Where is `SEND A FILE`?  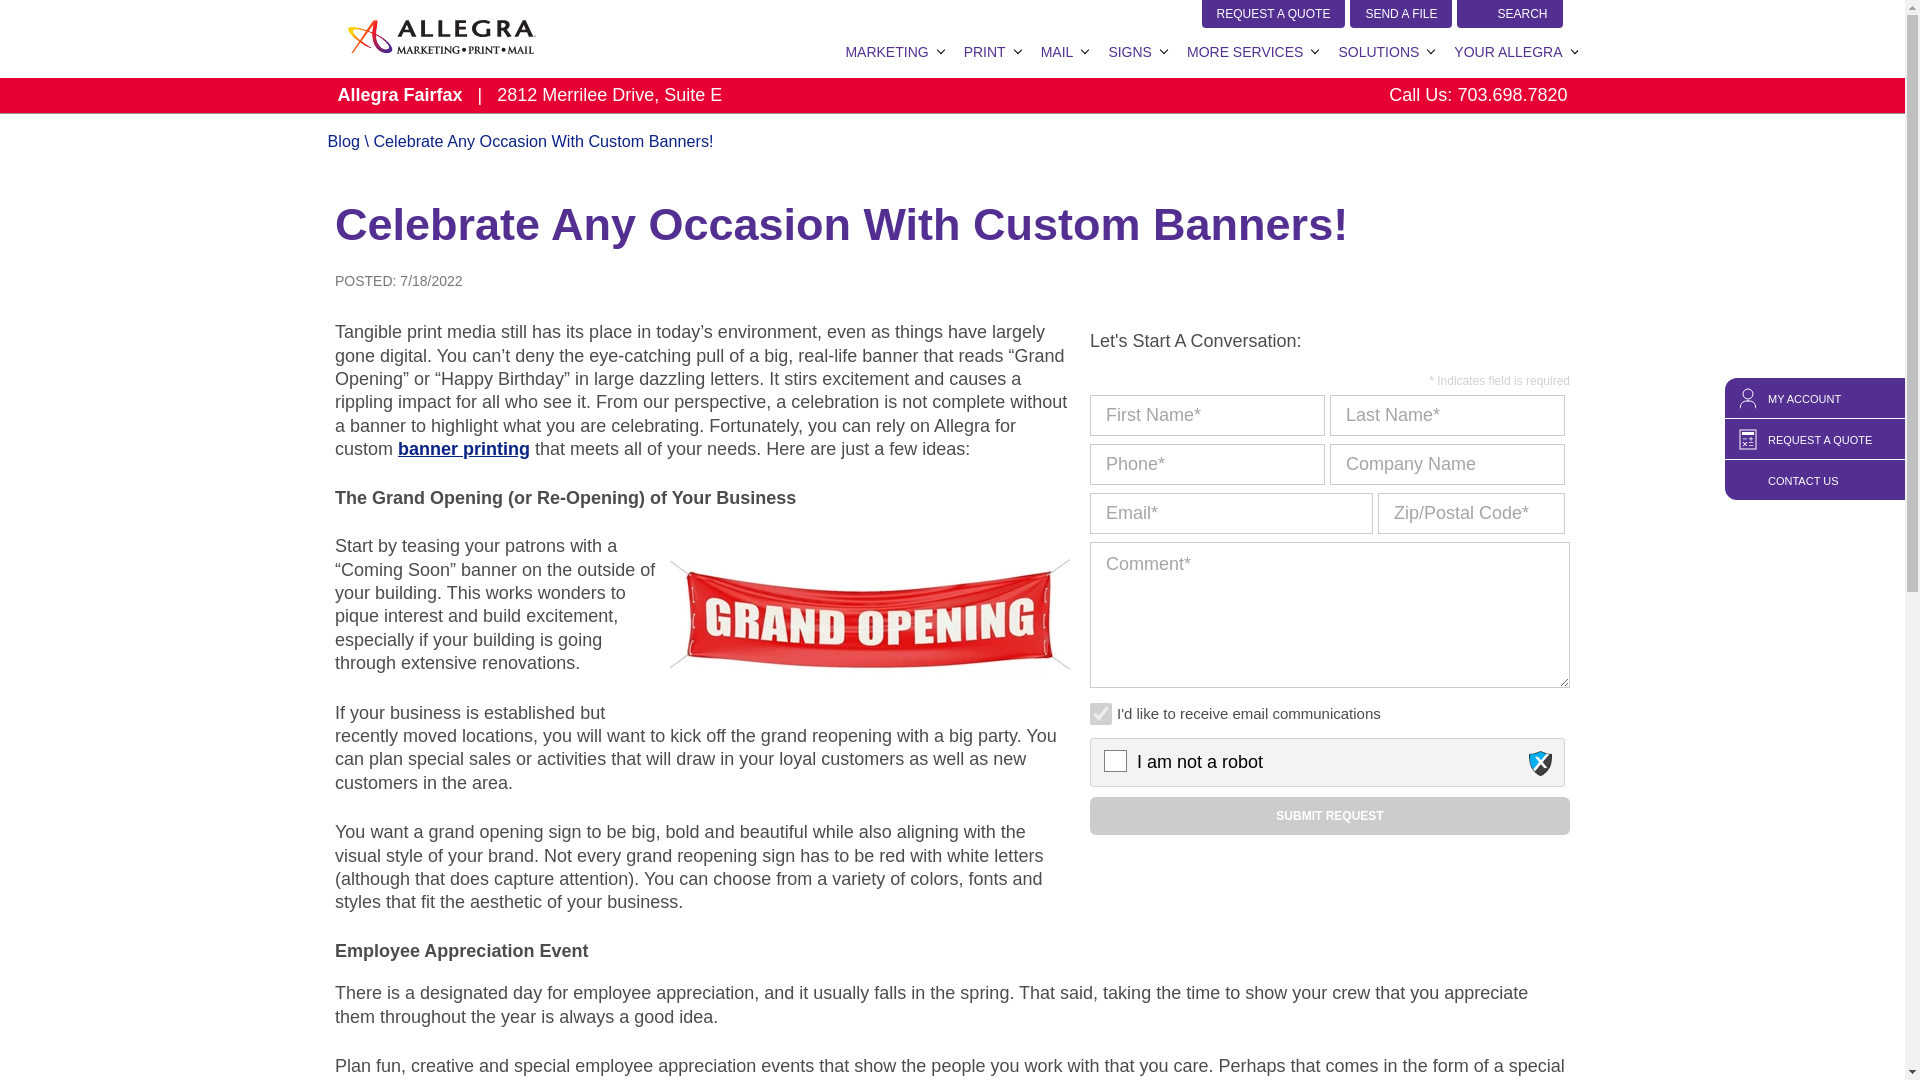
SEND A FILE is located at coordinates (1400, 14).